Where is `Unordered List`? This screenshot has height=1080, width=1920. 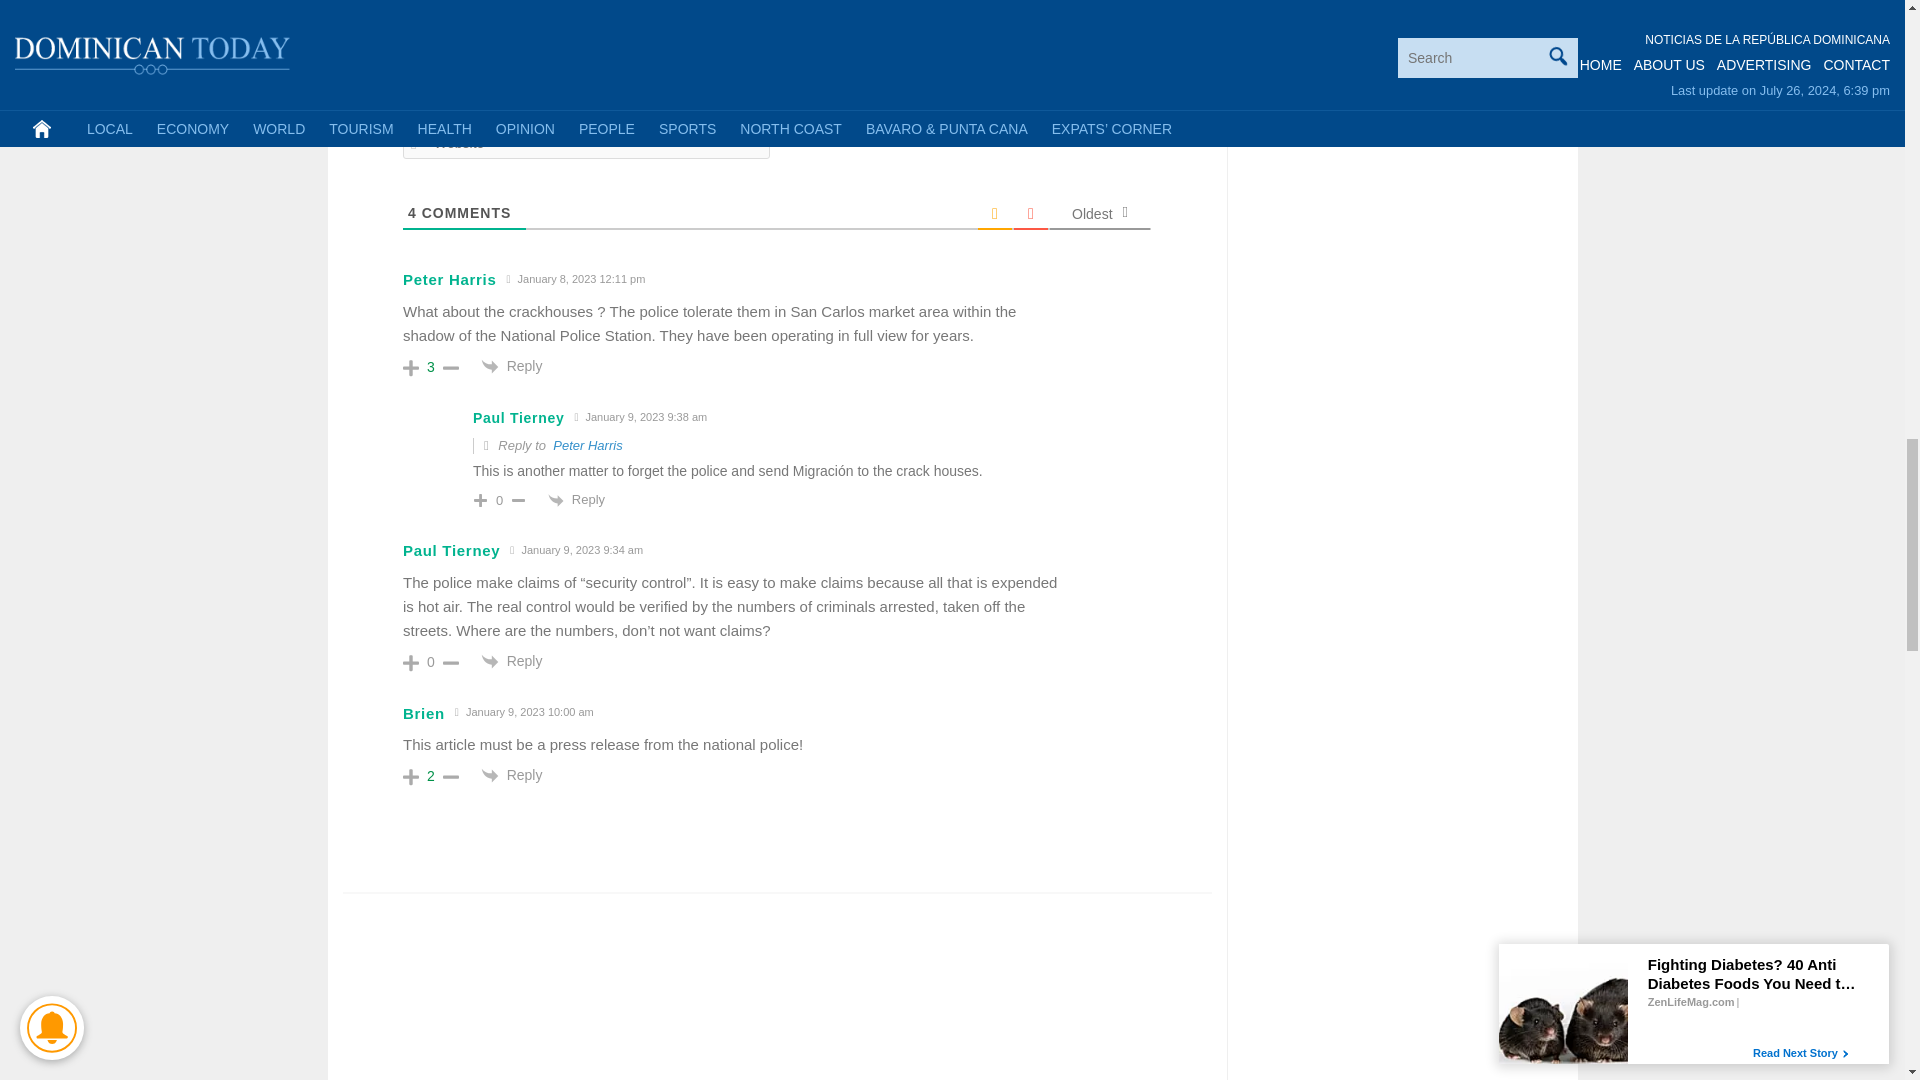
Unordered List is located at coordinates (563, 20).